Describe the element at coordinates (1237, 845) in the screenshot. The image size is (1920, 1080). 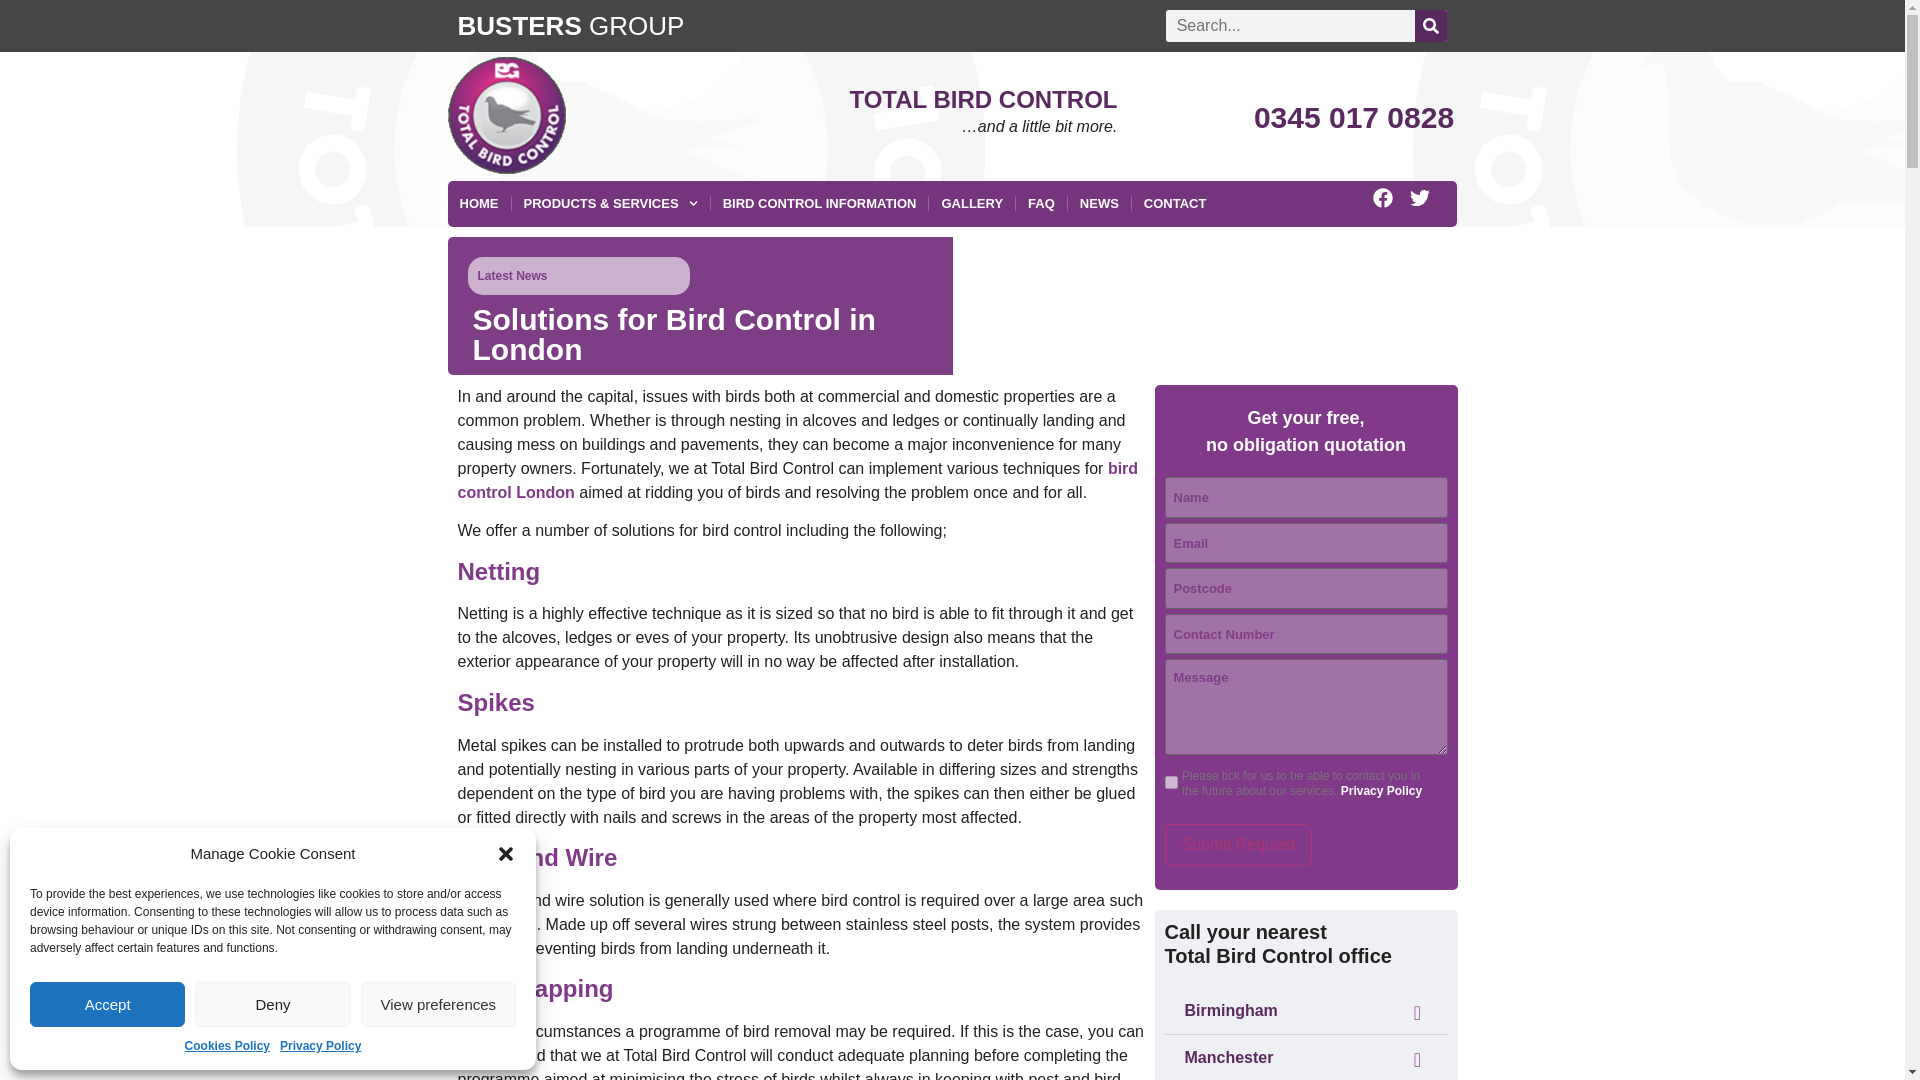
I see `Submit Request` at that location.